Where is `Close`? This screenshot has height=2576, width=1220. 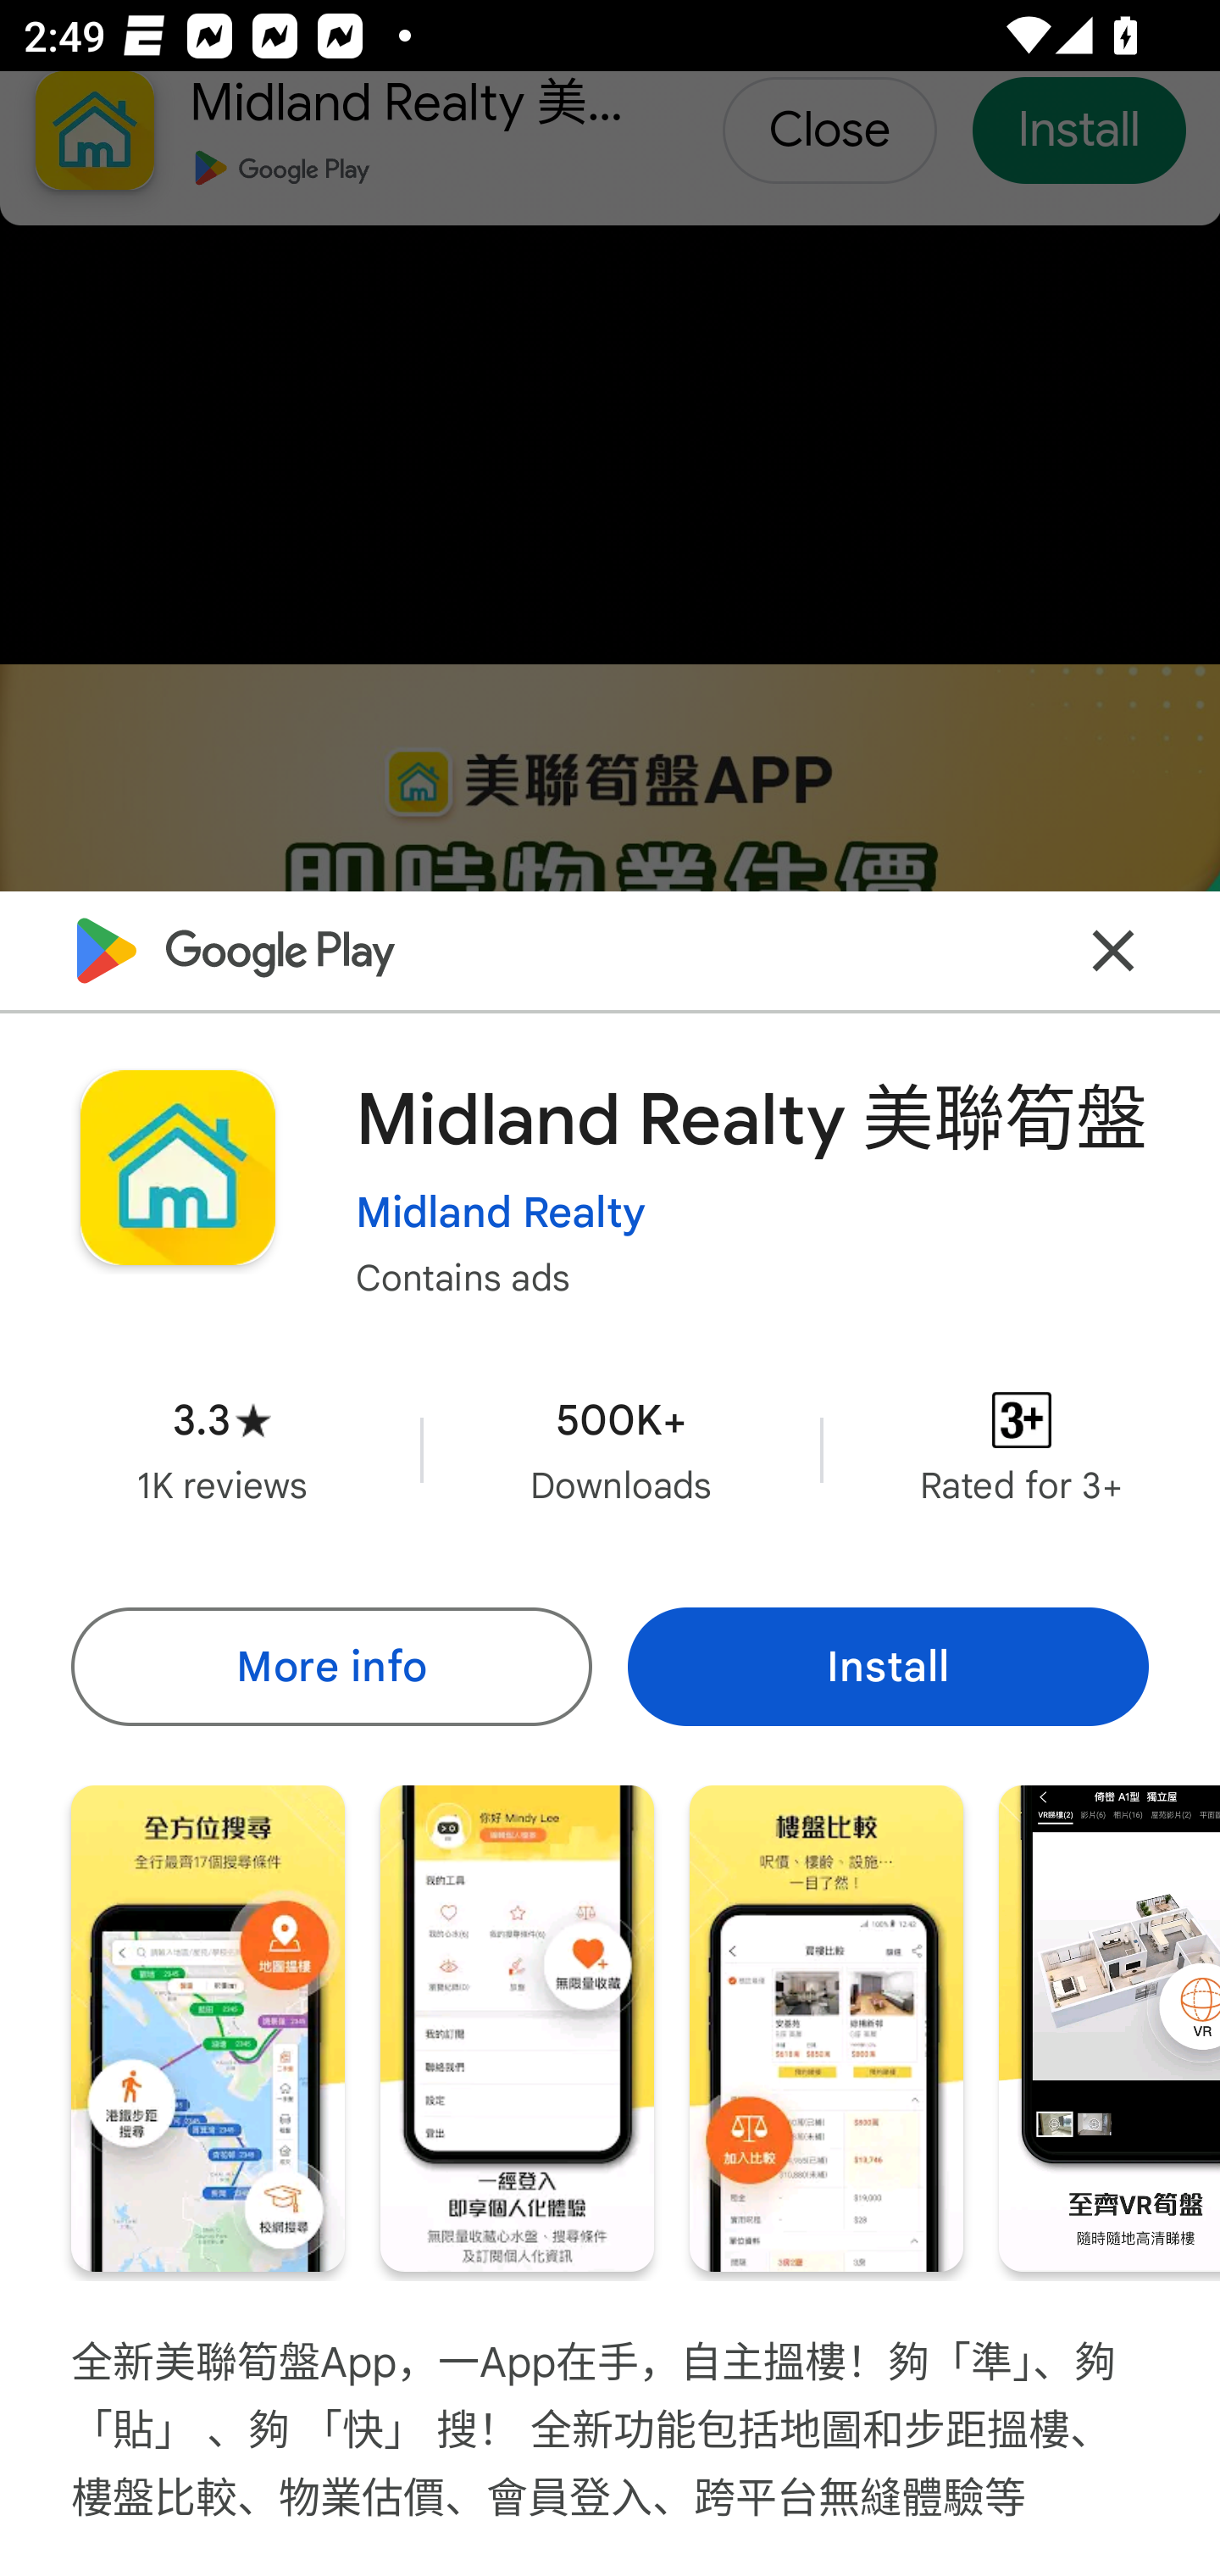 Close is located at coordinates (1113, 950).